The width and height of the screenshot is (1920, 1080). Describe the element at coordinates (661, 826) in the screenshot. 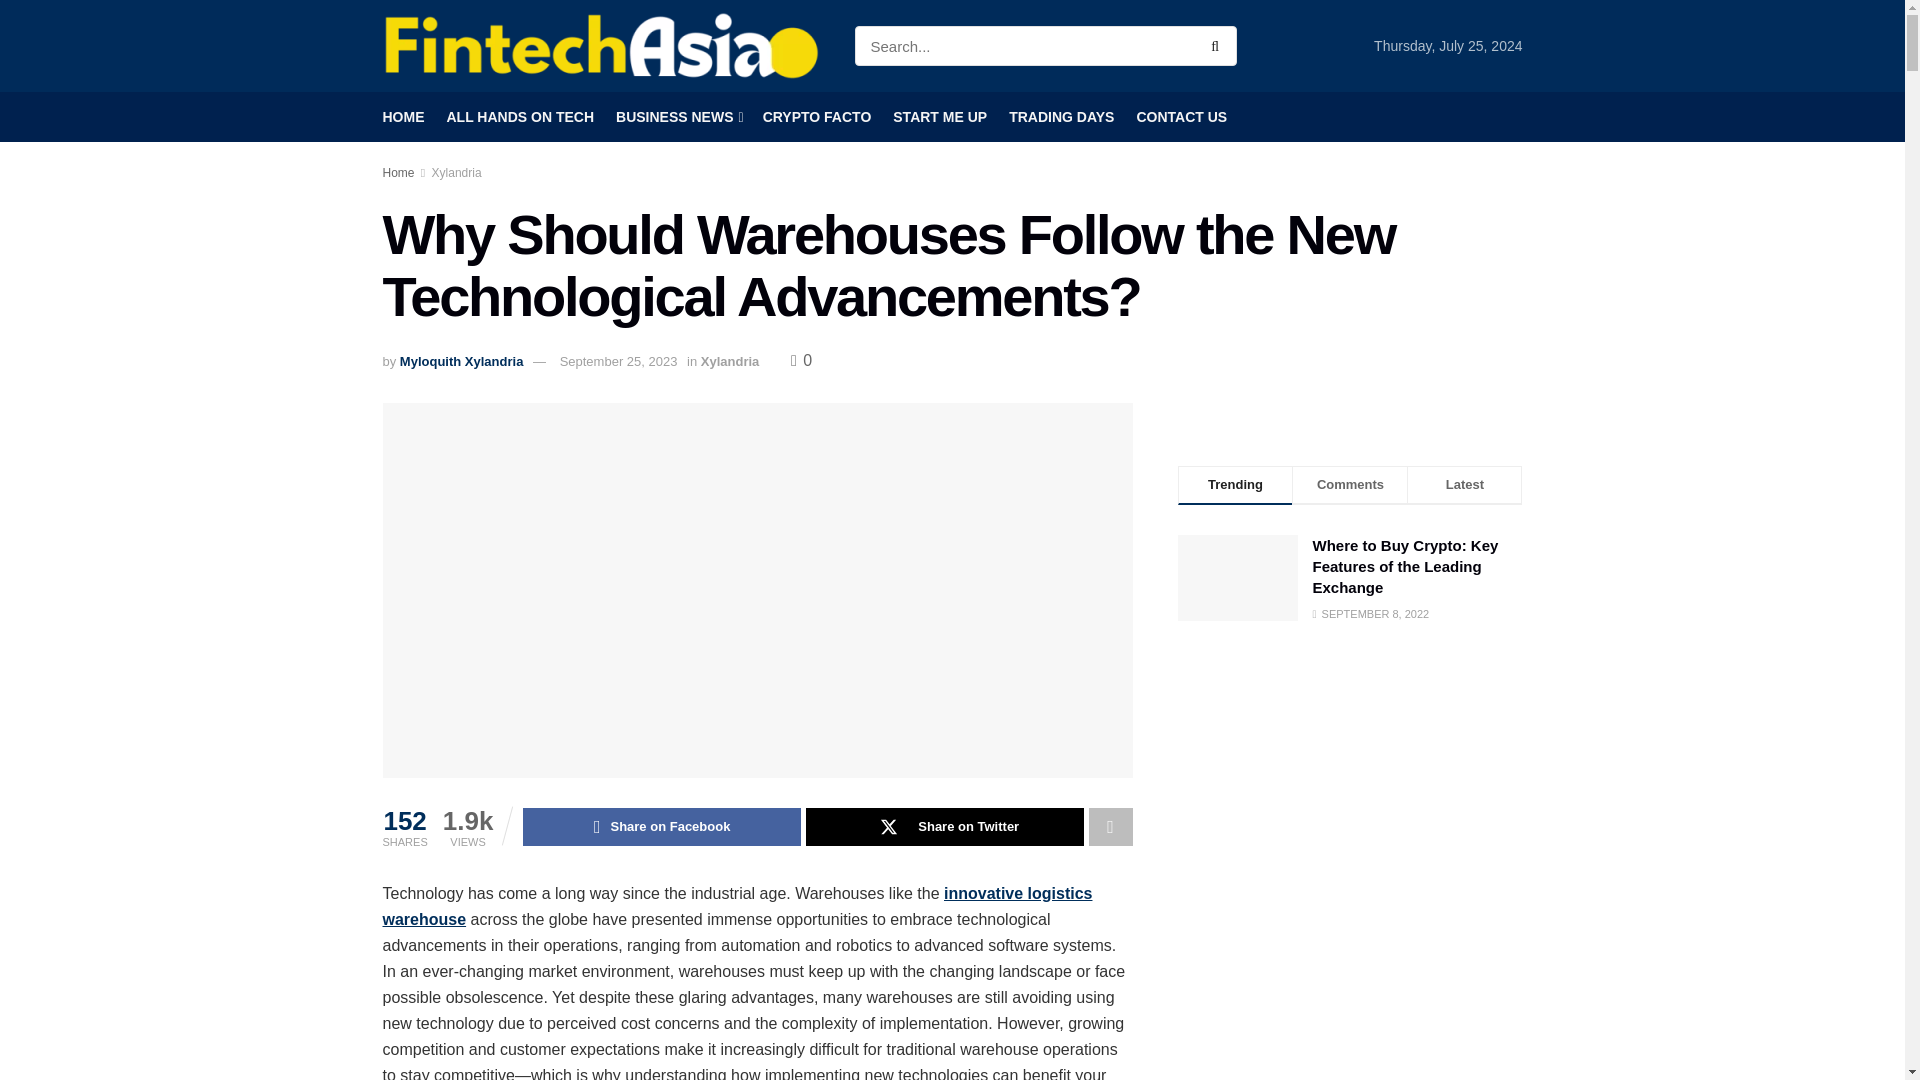

I see `Share on Facebook` at that location.